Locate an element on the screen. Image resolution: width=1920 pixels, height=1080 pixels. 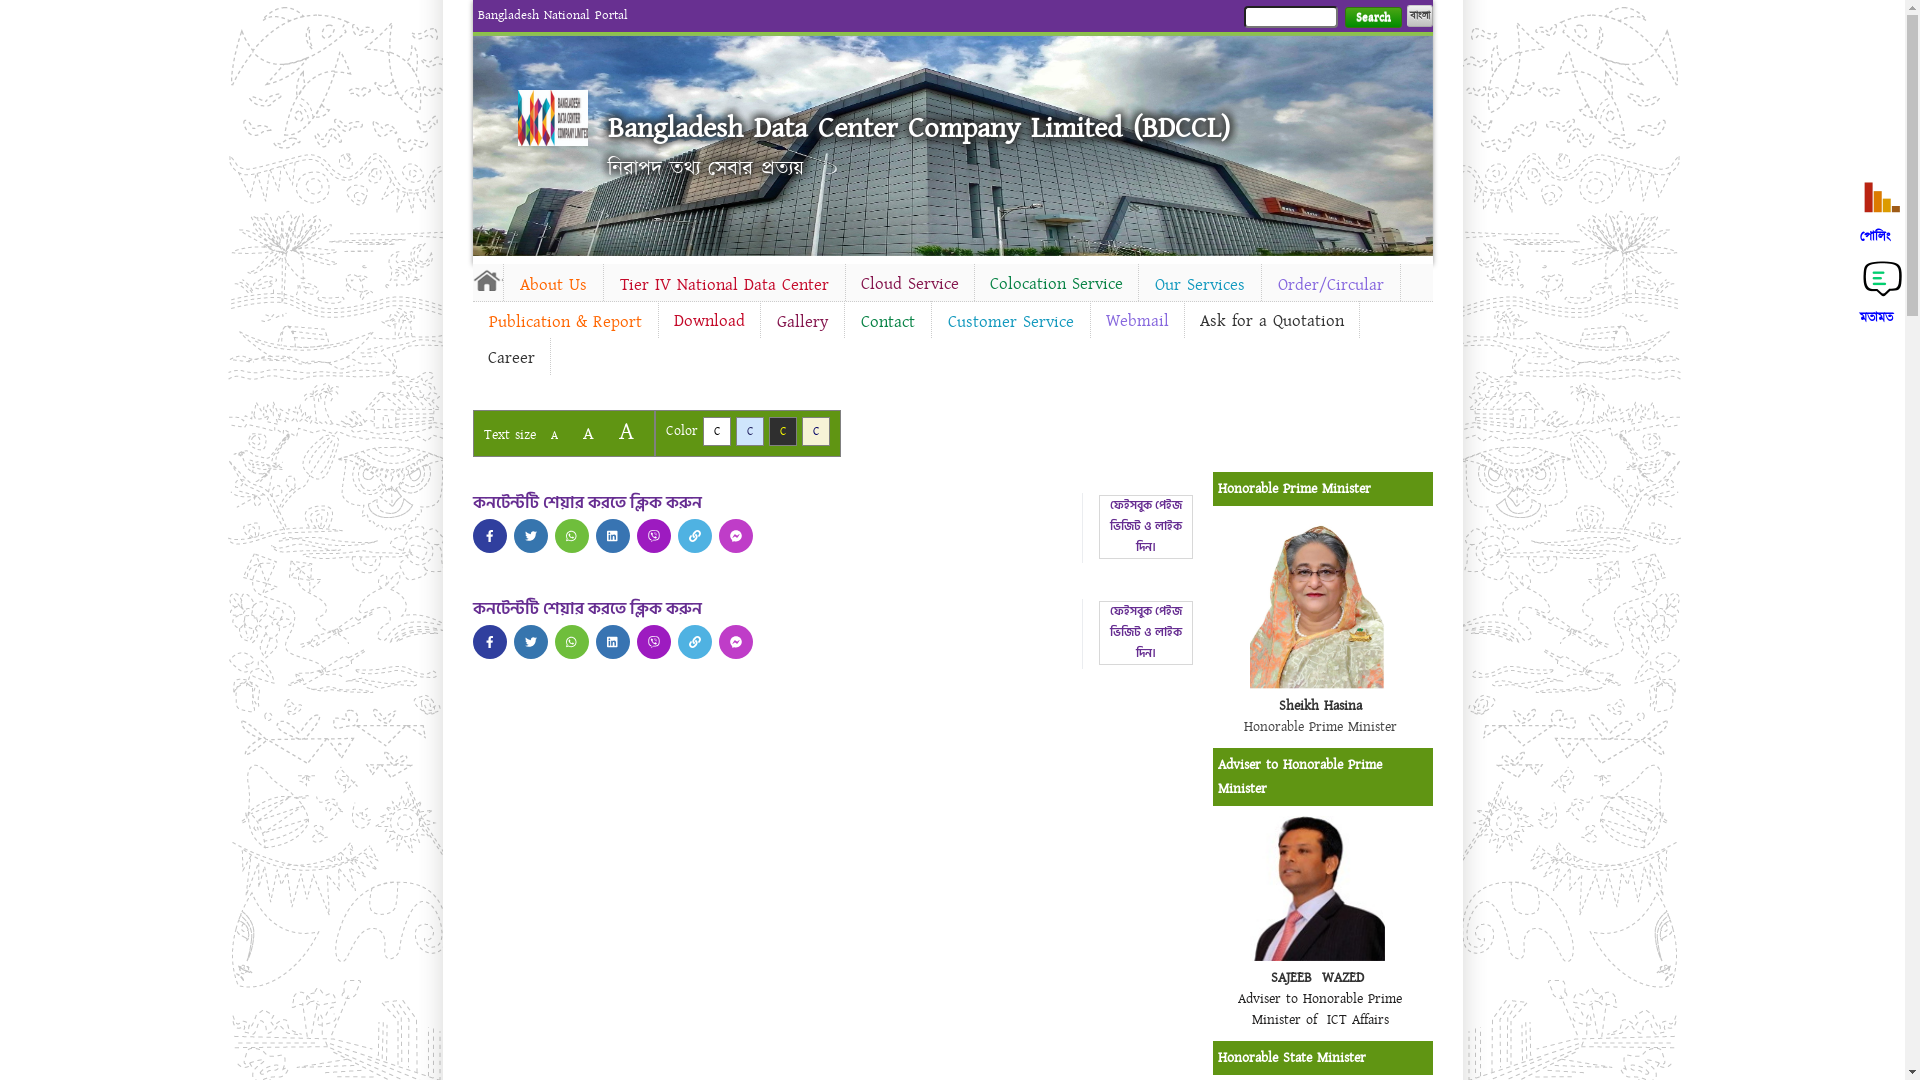
C is located at coordinates (750, 432).